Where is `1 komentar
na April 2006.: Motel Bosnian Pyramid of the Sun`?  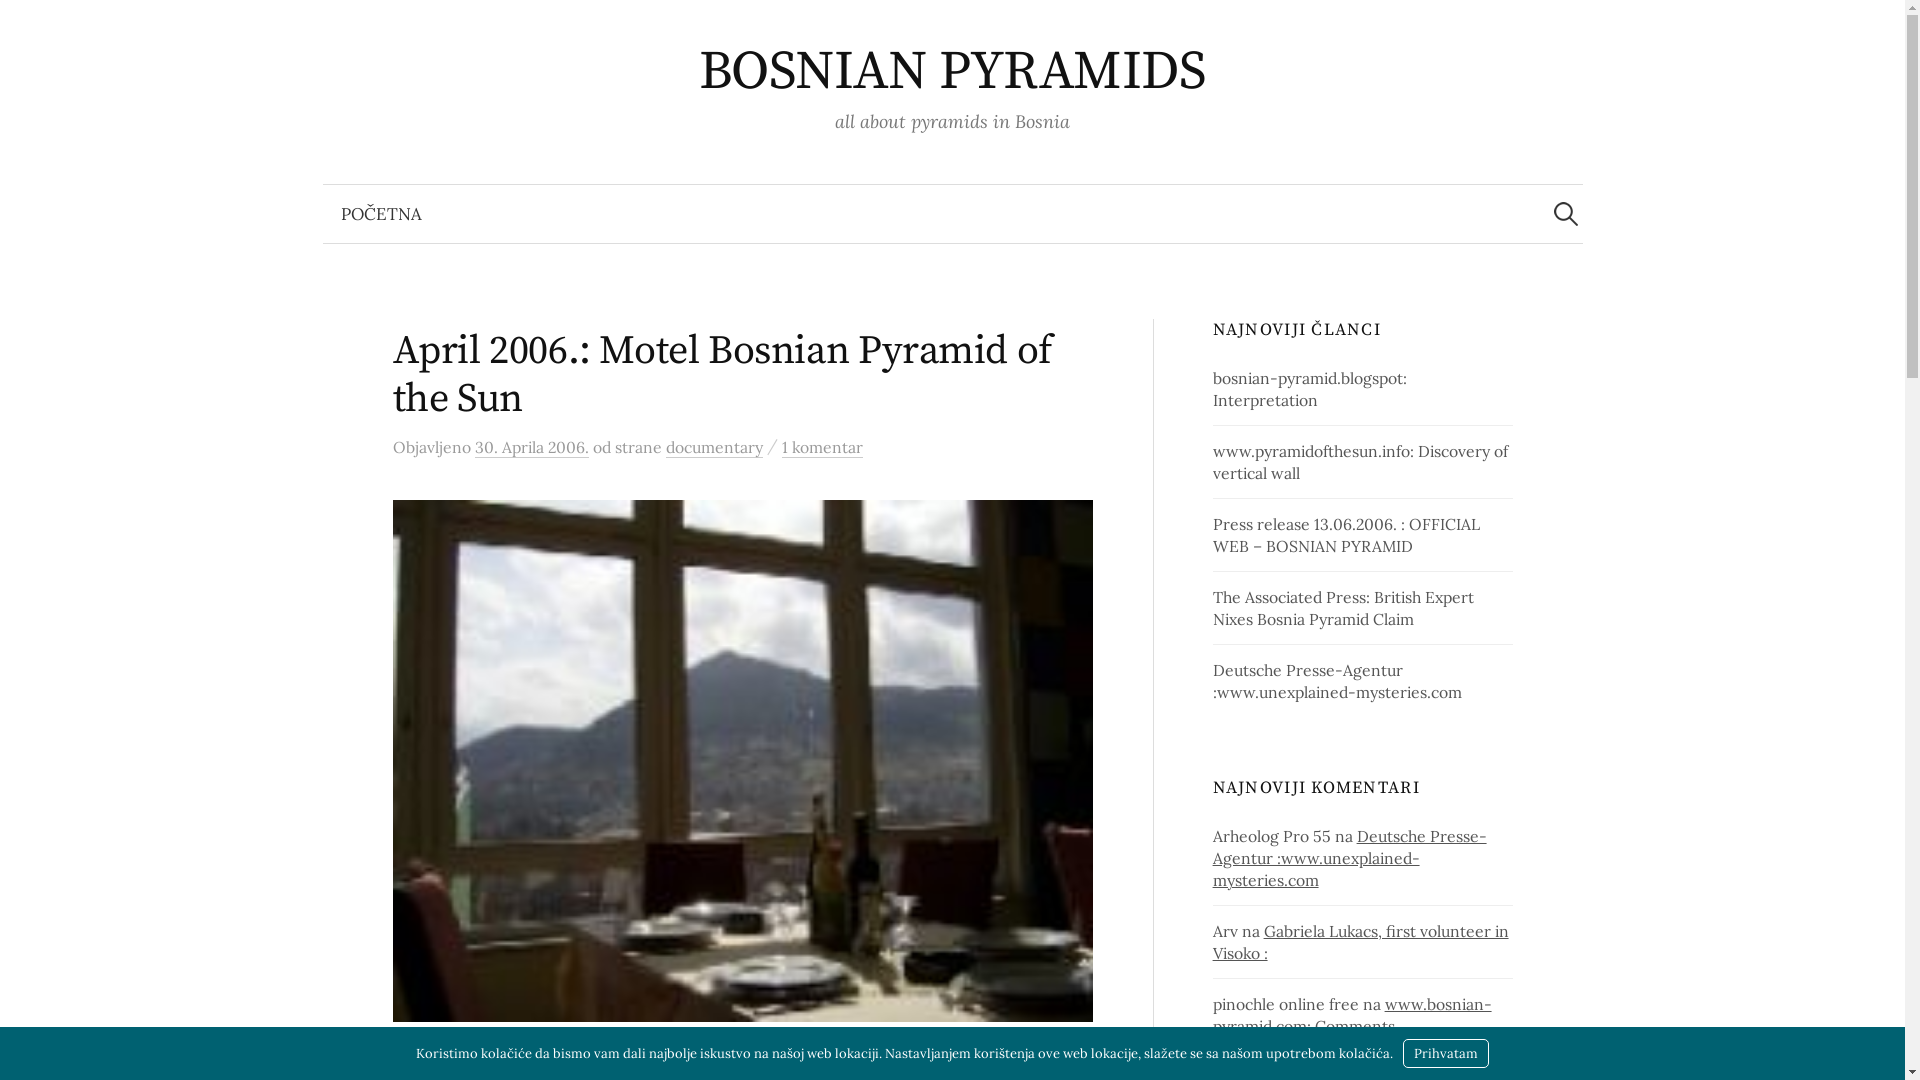 1 komentar
na April 2006.: Motel Bosnian Pyramid of the Sun is located at coordinates (822, 448).